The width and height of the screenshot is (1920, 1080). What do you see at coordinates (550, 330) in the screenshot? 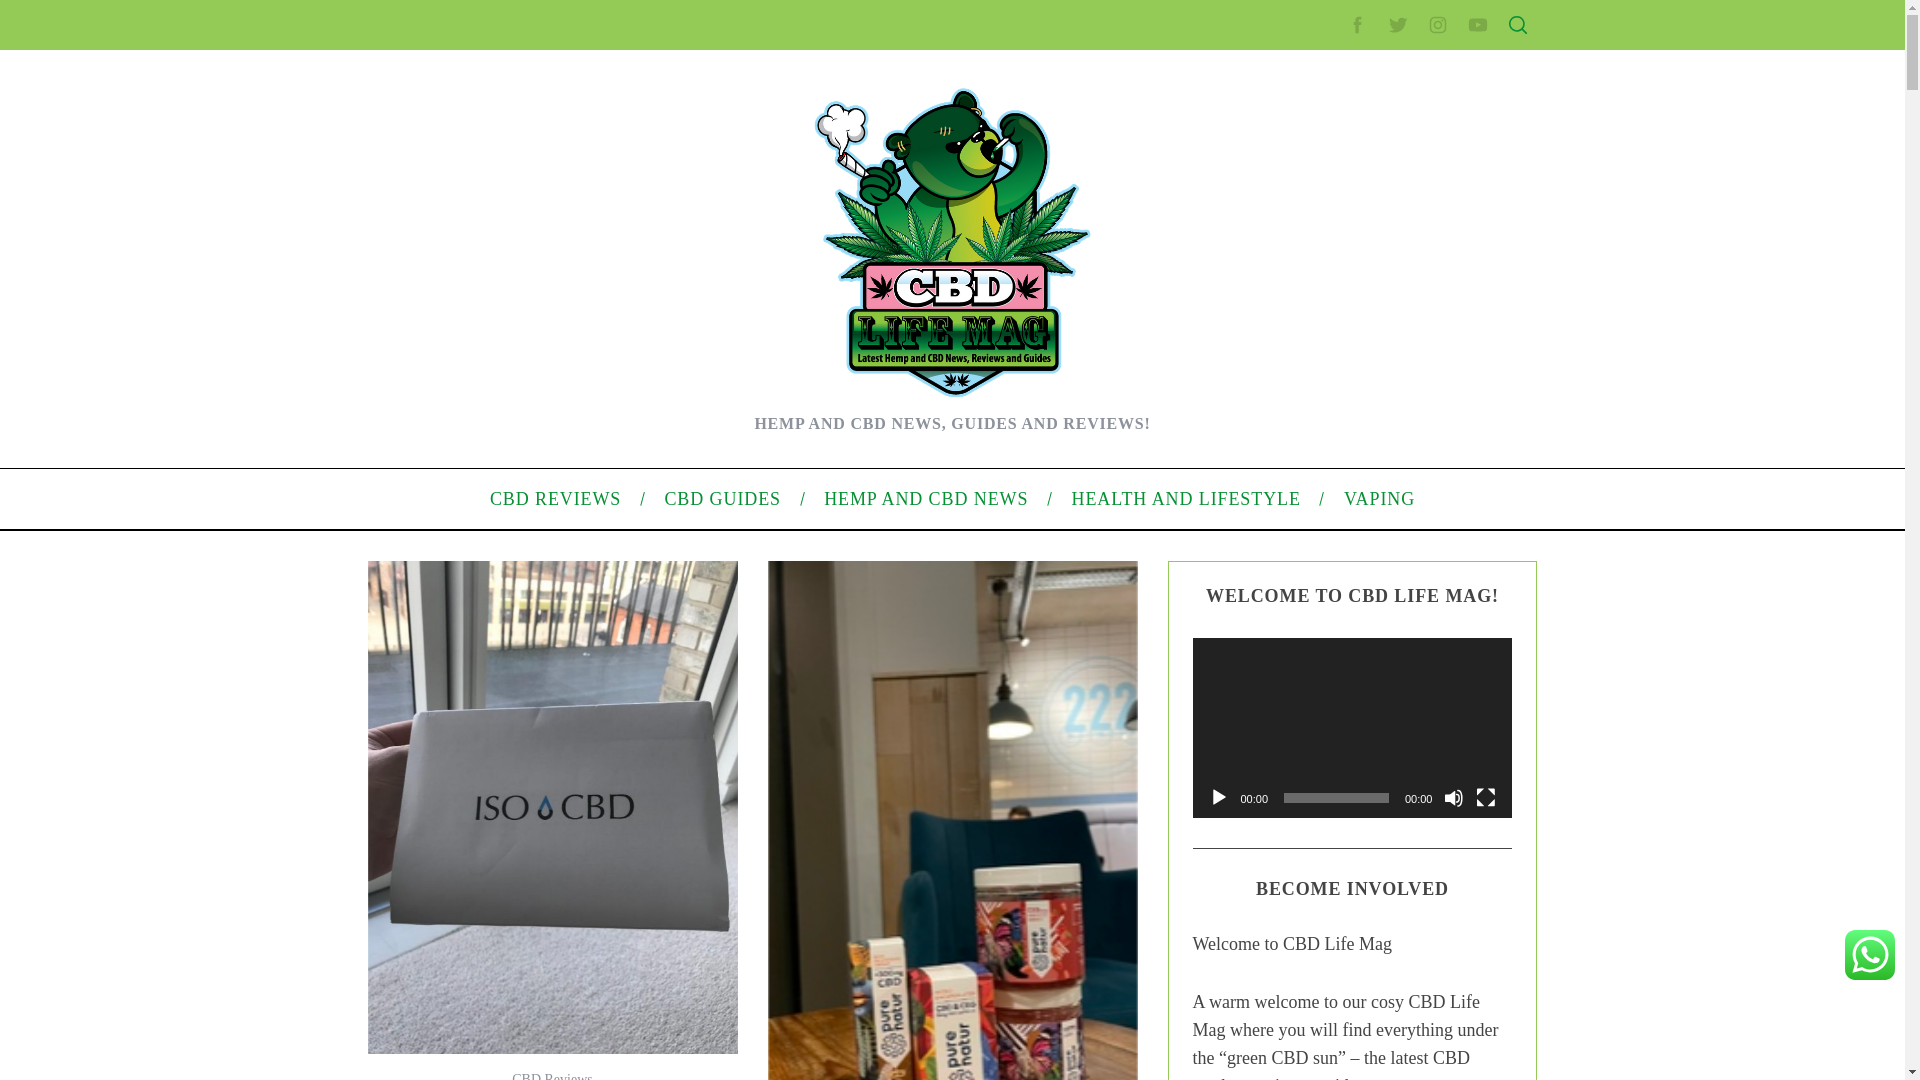
I see `The Dark Yorkshire Series: Books 4 To 6` at bounding box center [550, 330].